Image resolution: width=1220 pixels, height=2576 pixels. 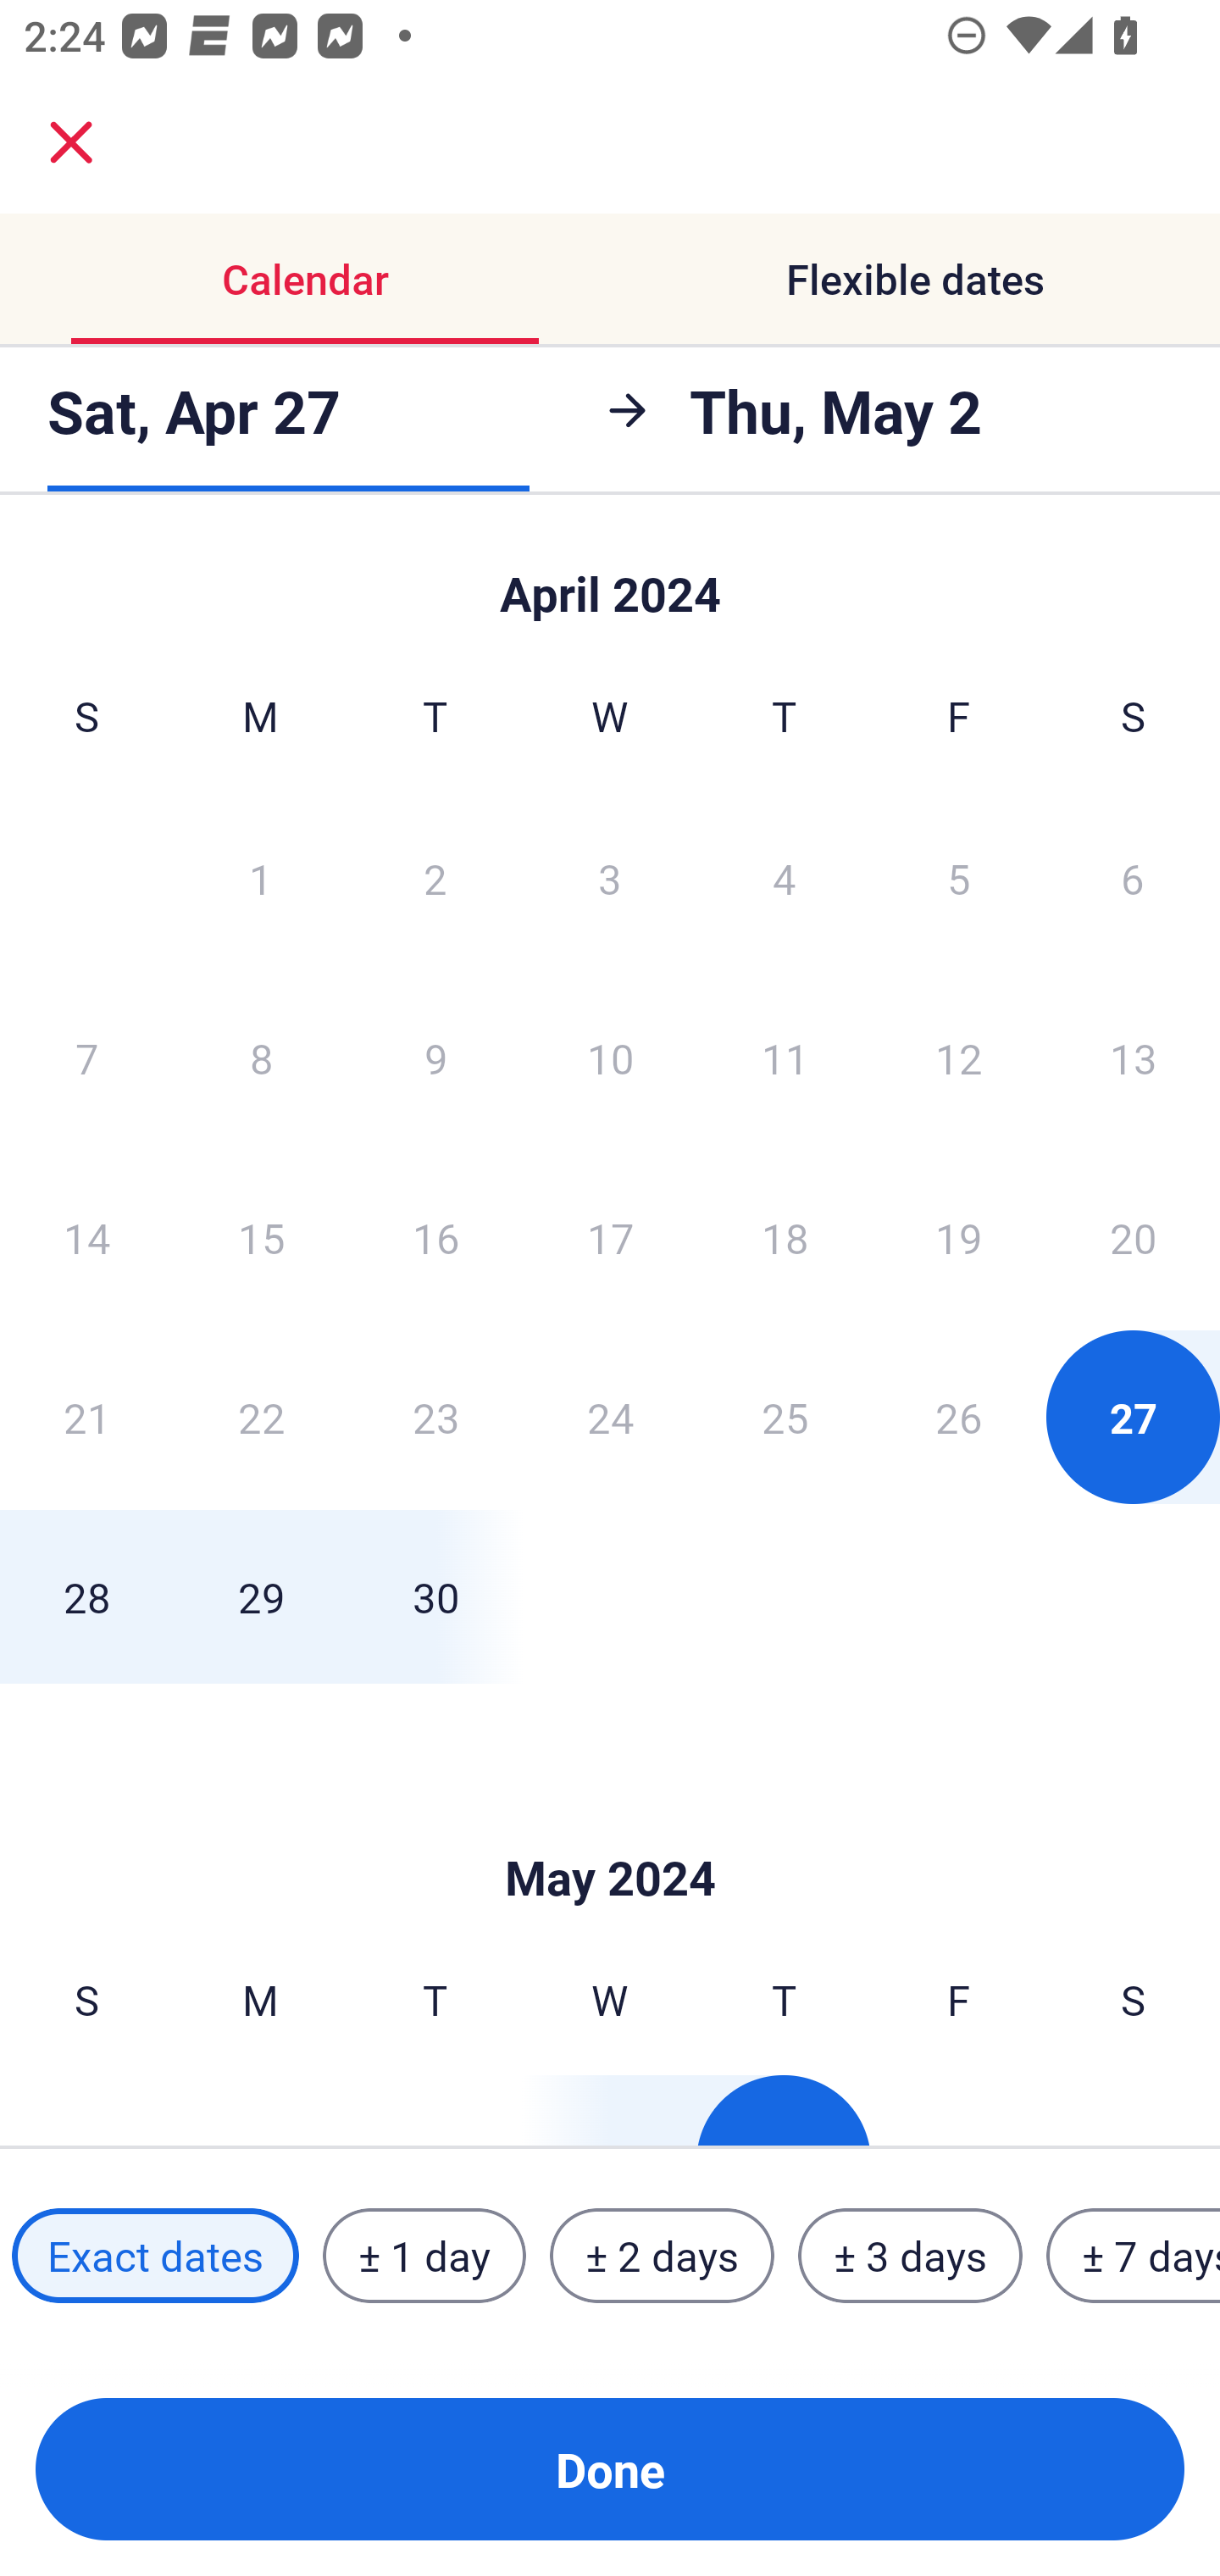 What do you see at coordinates (610, 878) in the screenshot?
I see `3 Wednesday, April 3, 2024` at bounding box center [610, 878].